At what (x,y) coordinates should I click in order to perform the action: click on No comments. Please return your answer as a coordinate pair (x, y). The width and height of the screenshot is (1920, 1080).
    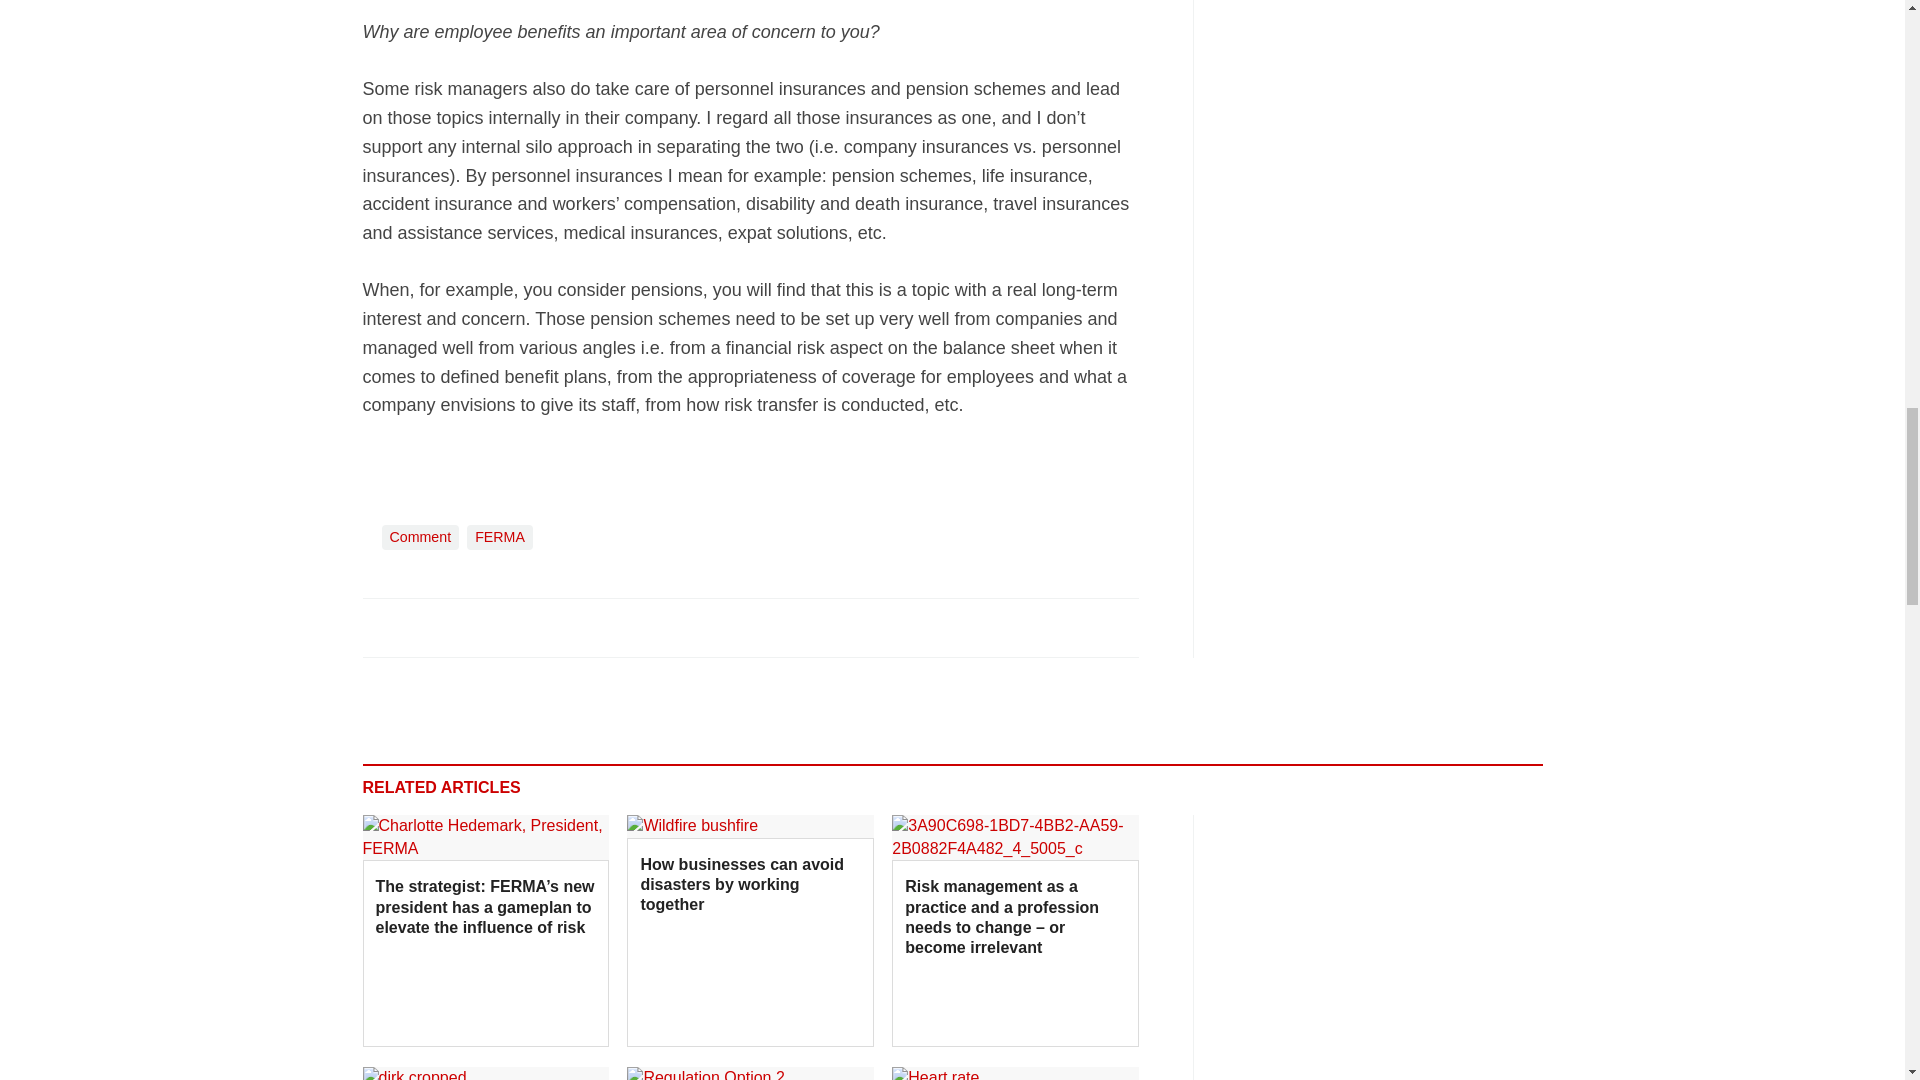
    Looking at the image, I should click on (1108, 638).